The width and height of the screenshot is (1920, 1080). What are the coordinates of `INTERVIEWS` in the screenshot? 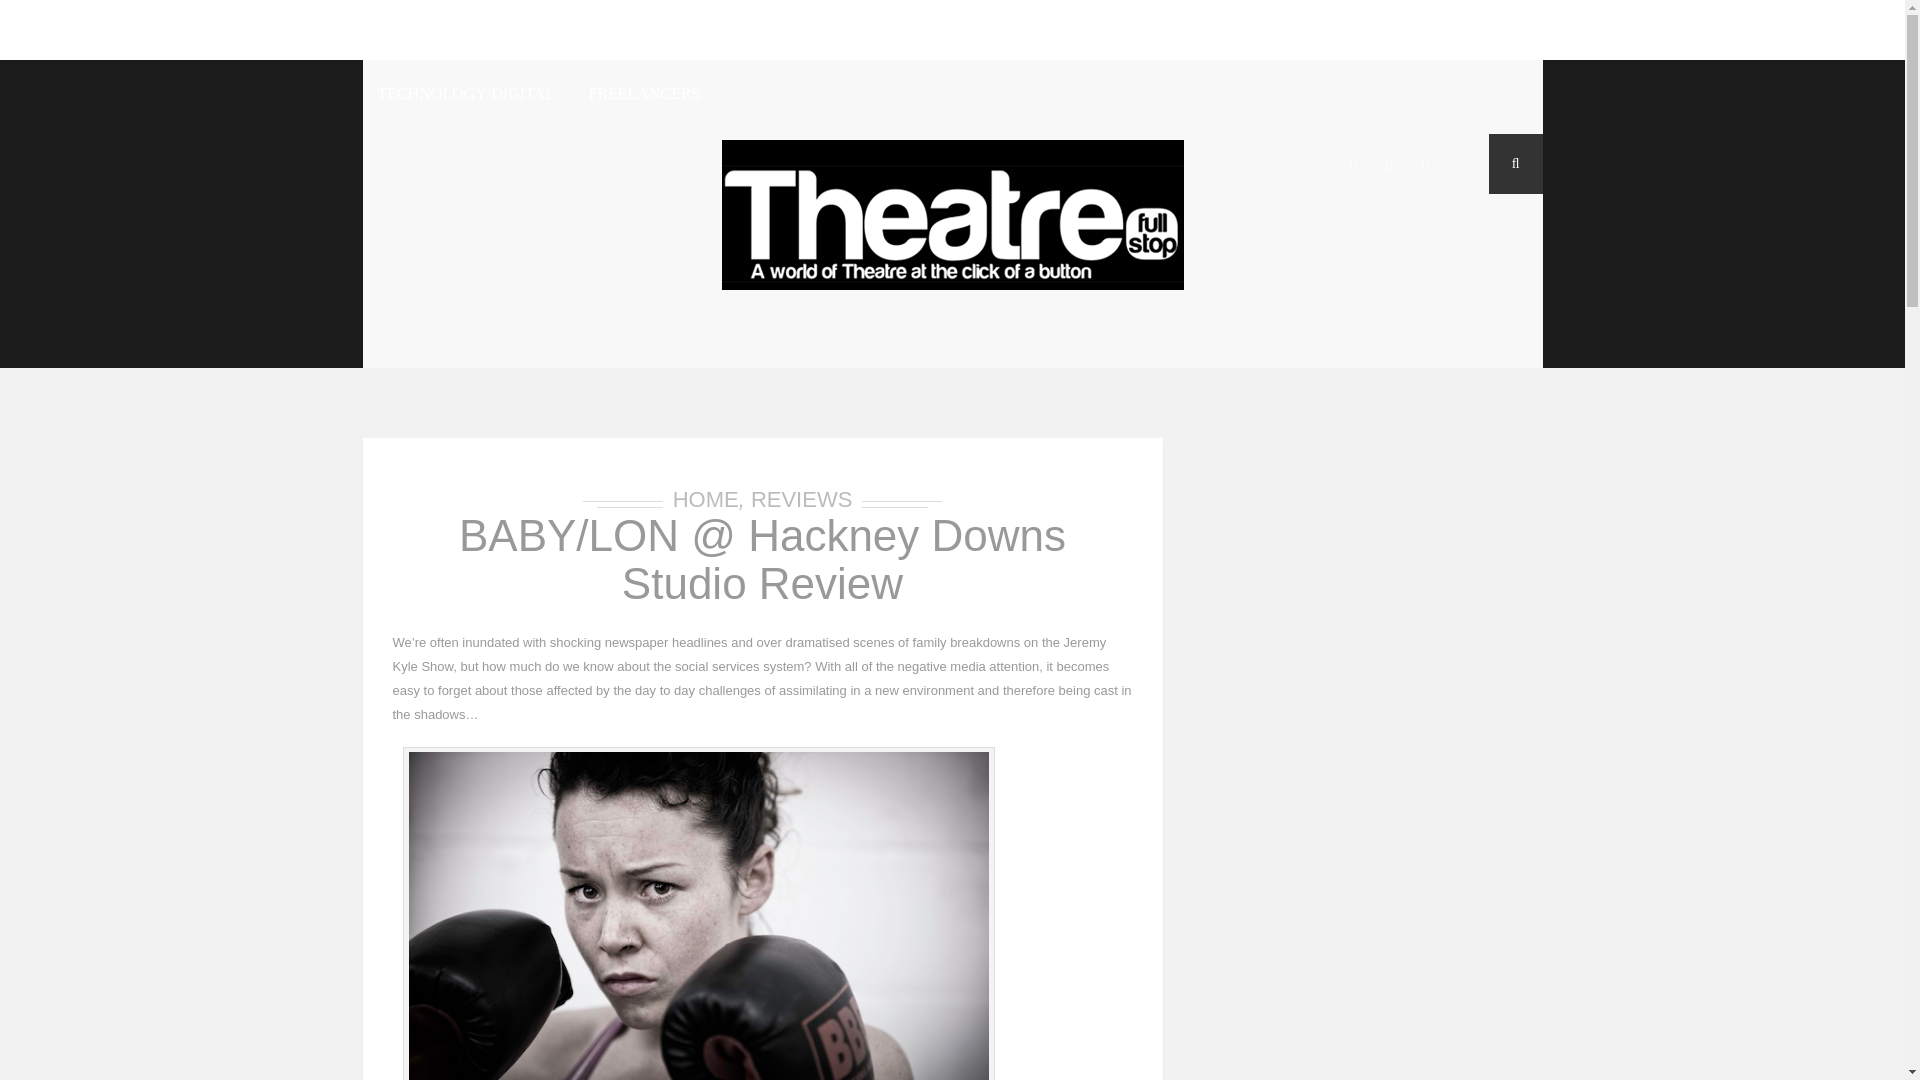 It's located at (685, 30).